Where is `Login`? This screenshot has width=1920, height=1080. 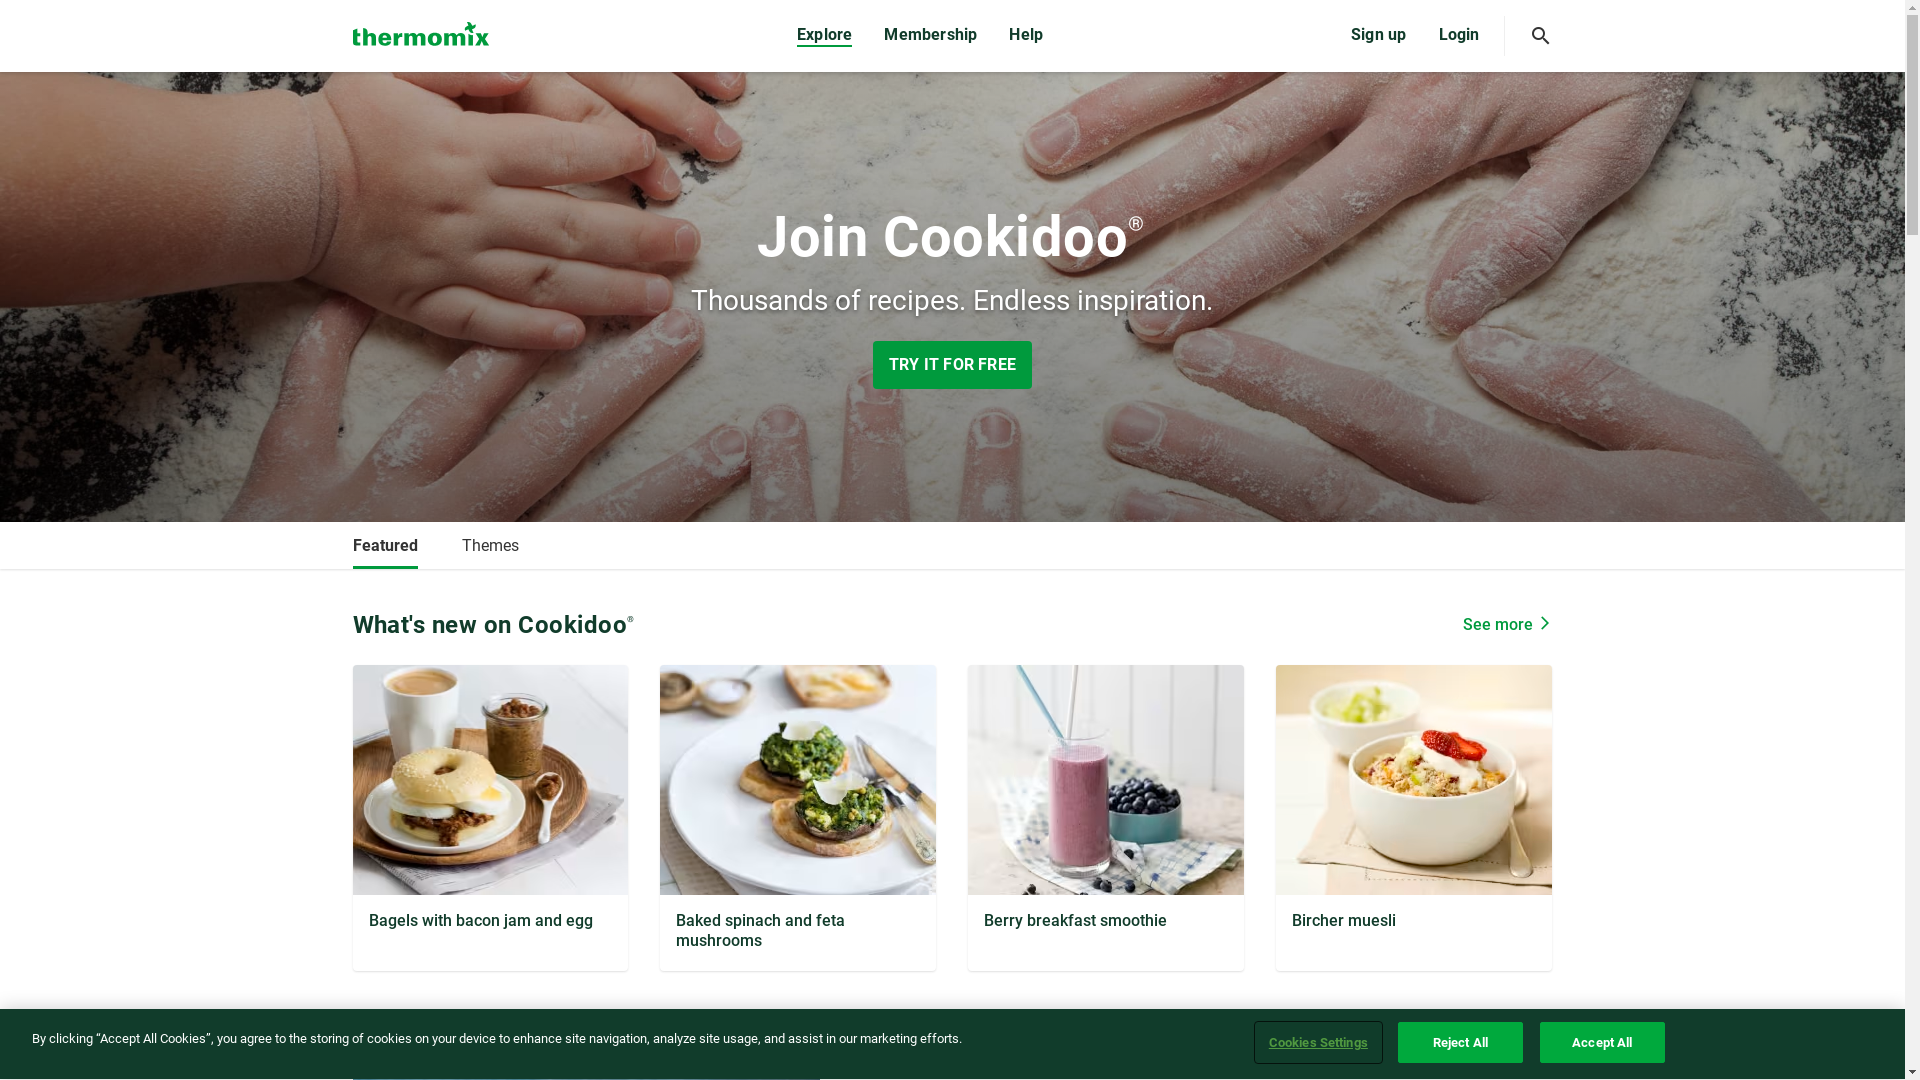 Login is located at coordinates (1458, 36).